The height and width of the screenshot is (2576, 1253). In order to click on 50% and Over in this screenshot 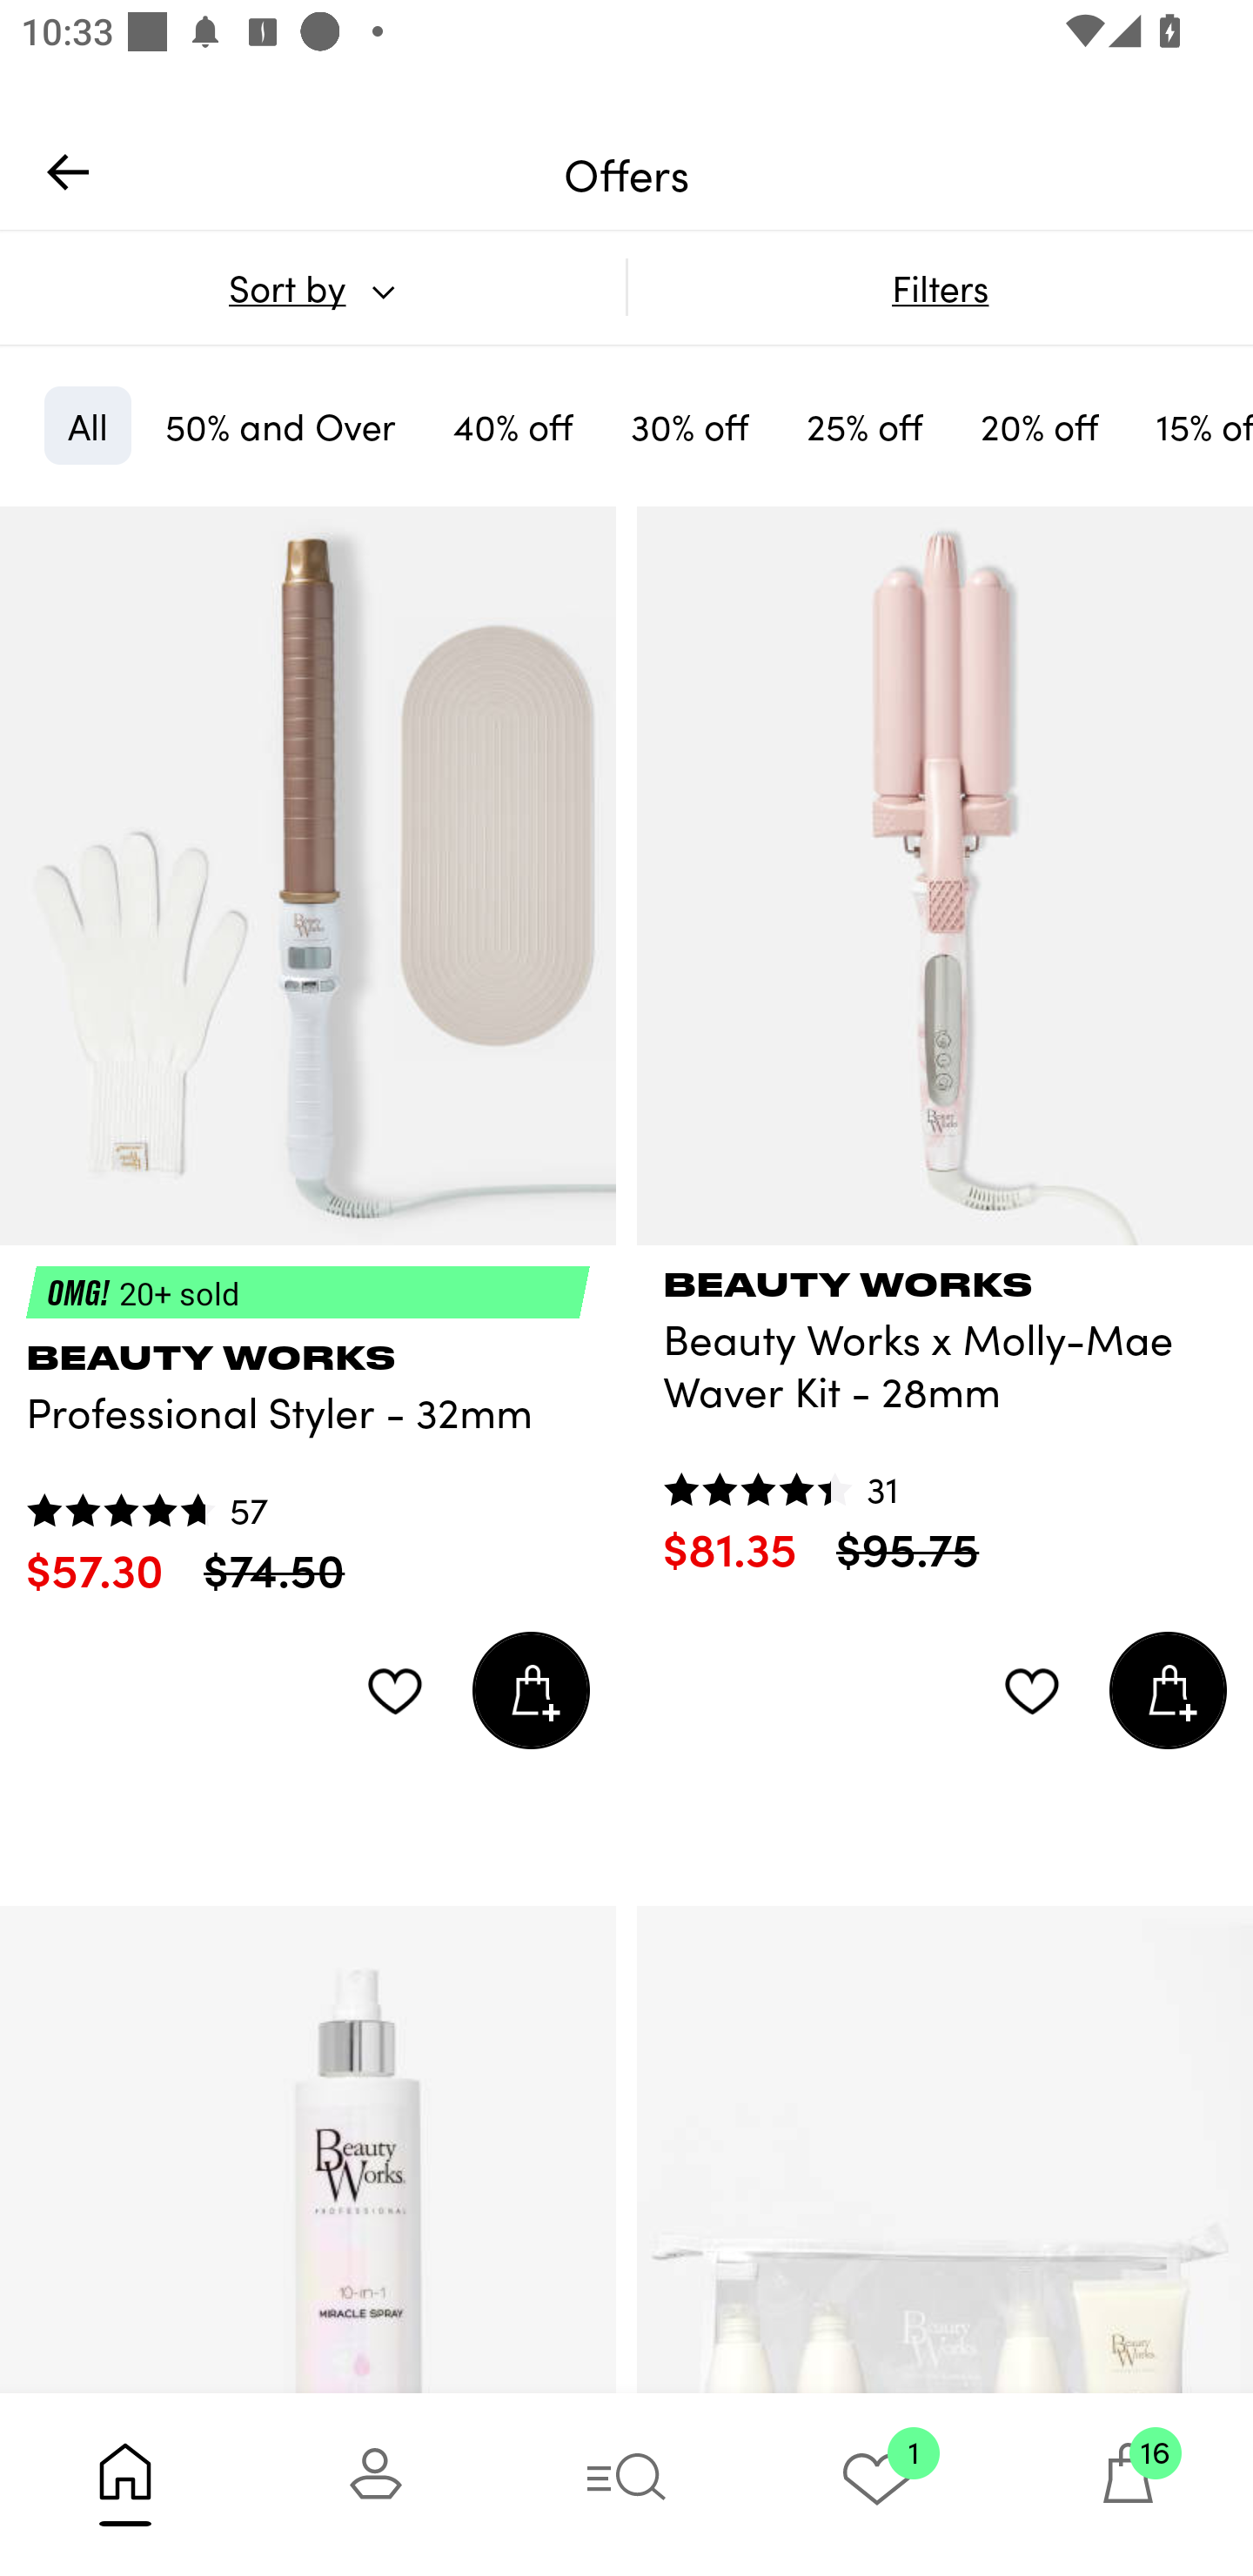, I will do `click(280, 425)`.